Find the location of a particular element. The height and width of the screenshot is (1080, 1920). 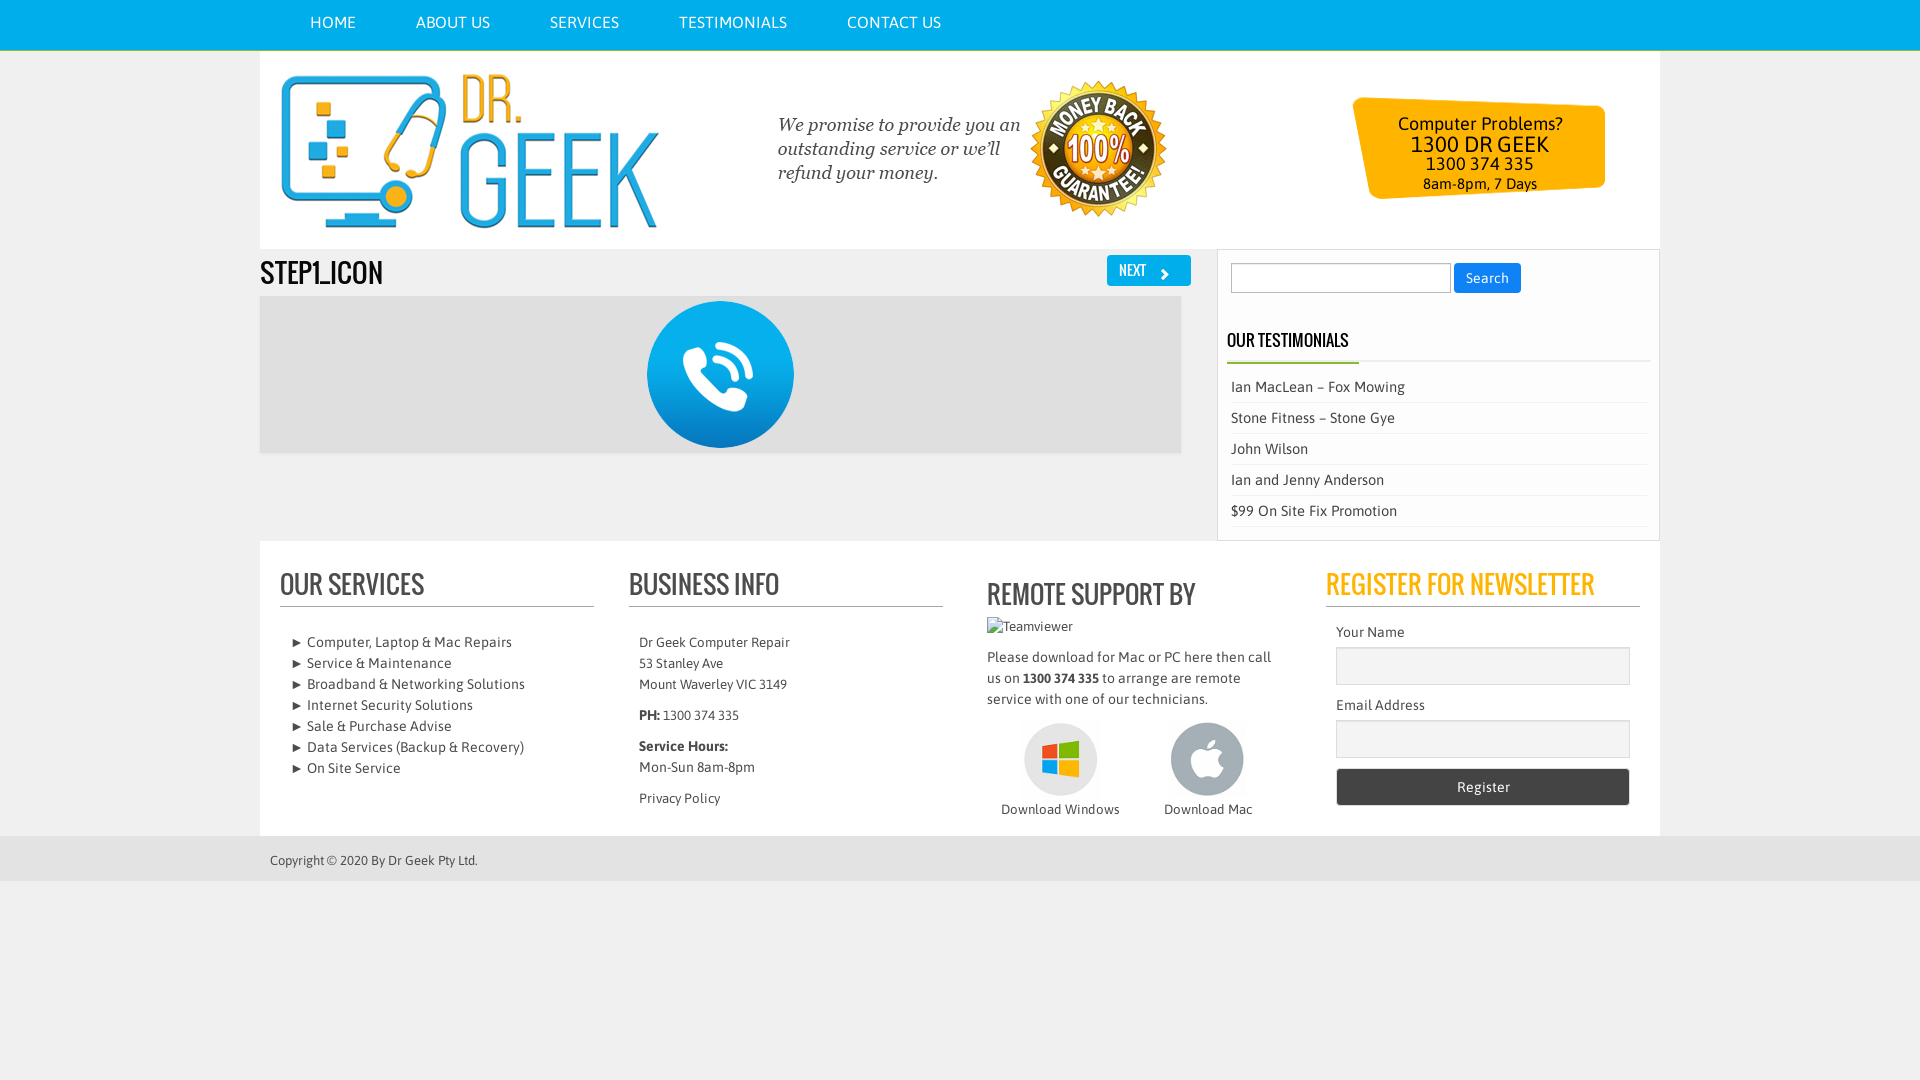

Download Mac is located at coordinates (1208, 784).